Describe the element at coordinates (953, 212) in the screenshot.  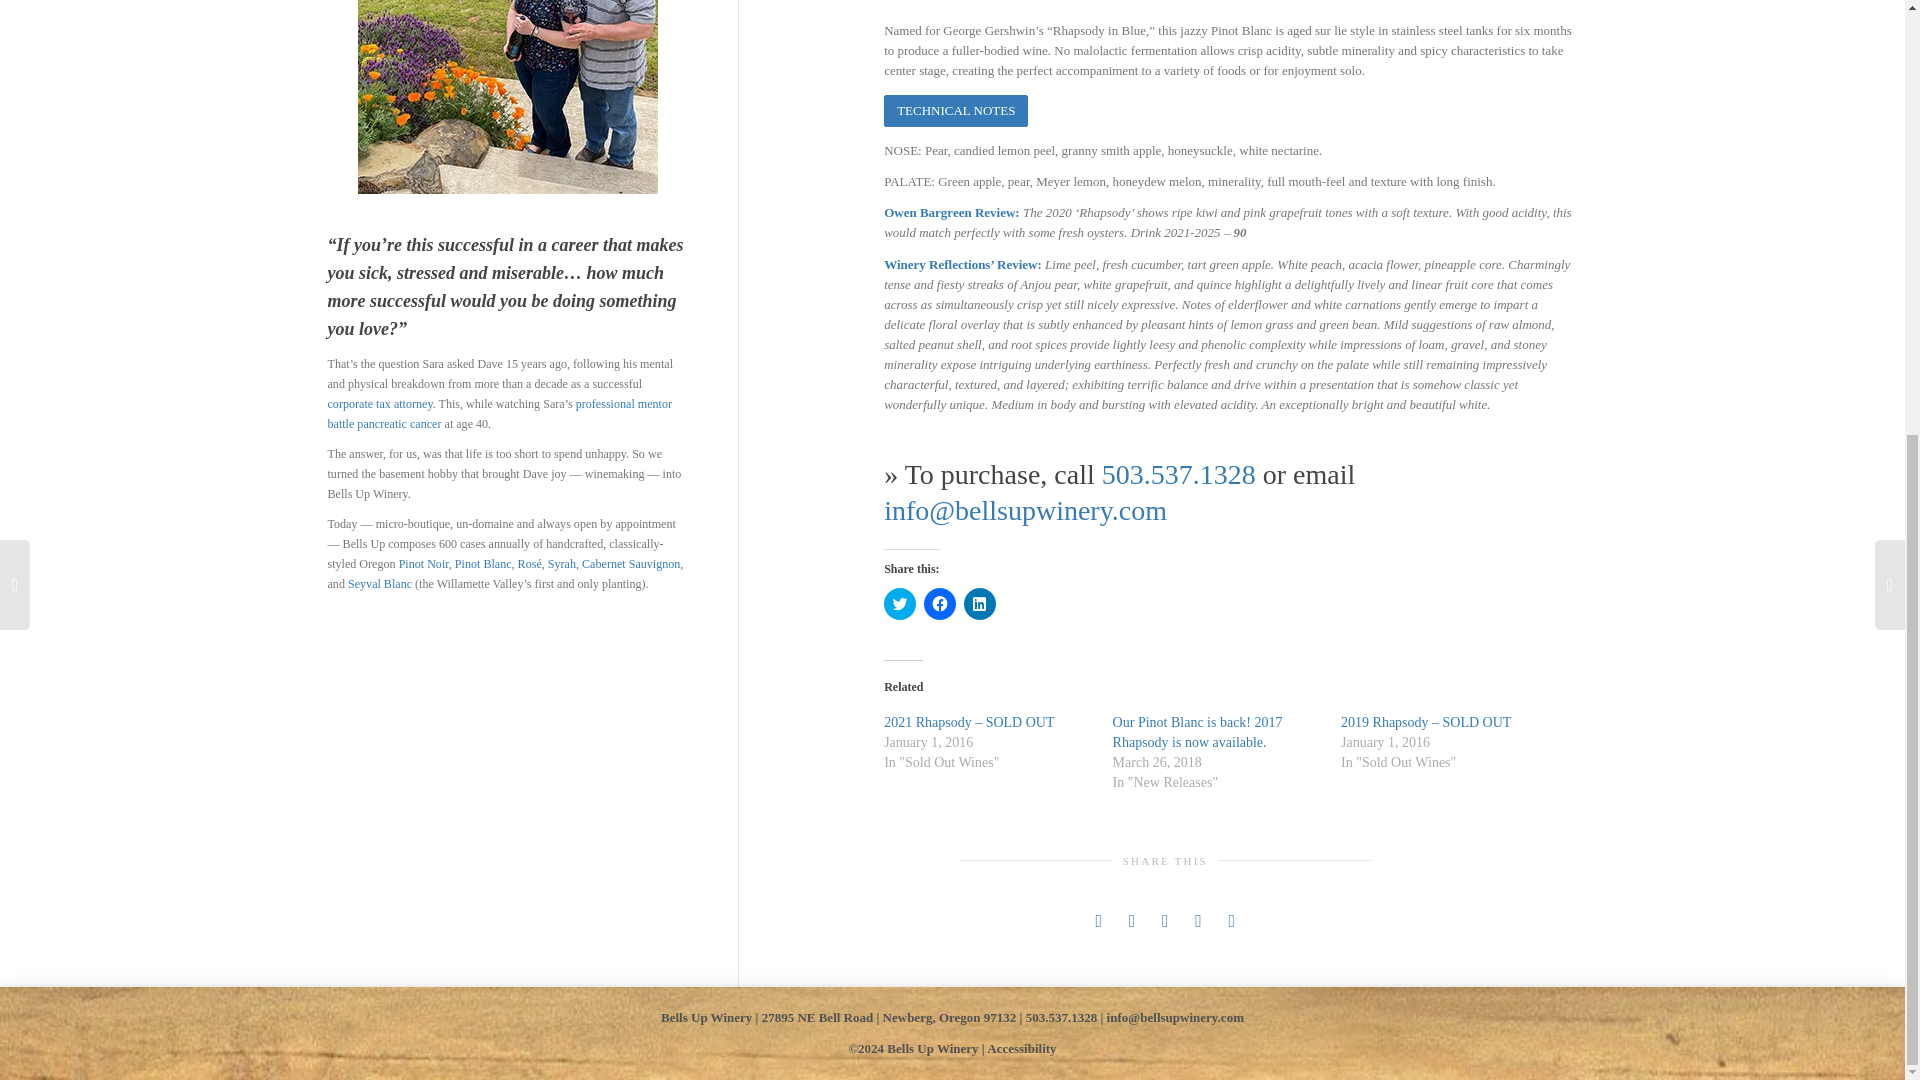
I see `Owen Bargreen Review:` at that location.